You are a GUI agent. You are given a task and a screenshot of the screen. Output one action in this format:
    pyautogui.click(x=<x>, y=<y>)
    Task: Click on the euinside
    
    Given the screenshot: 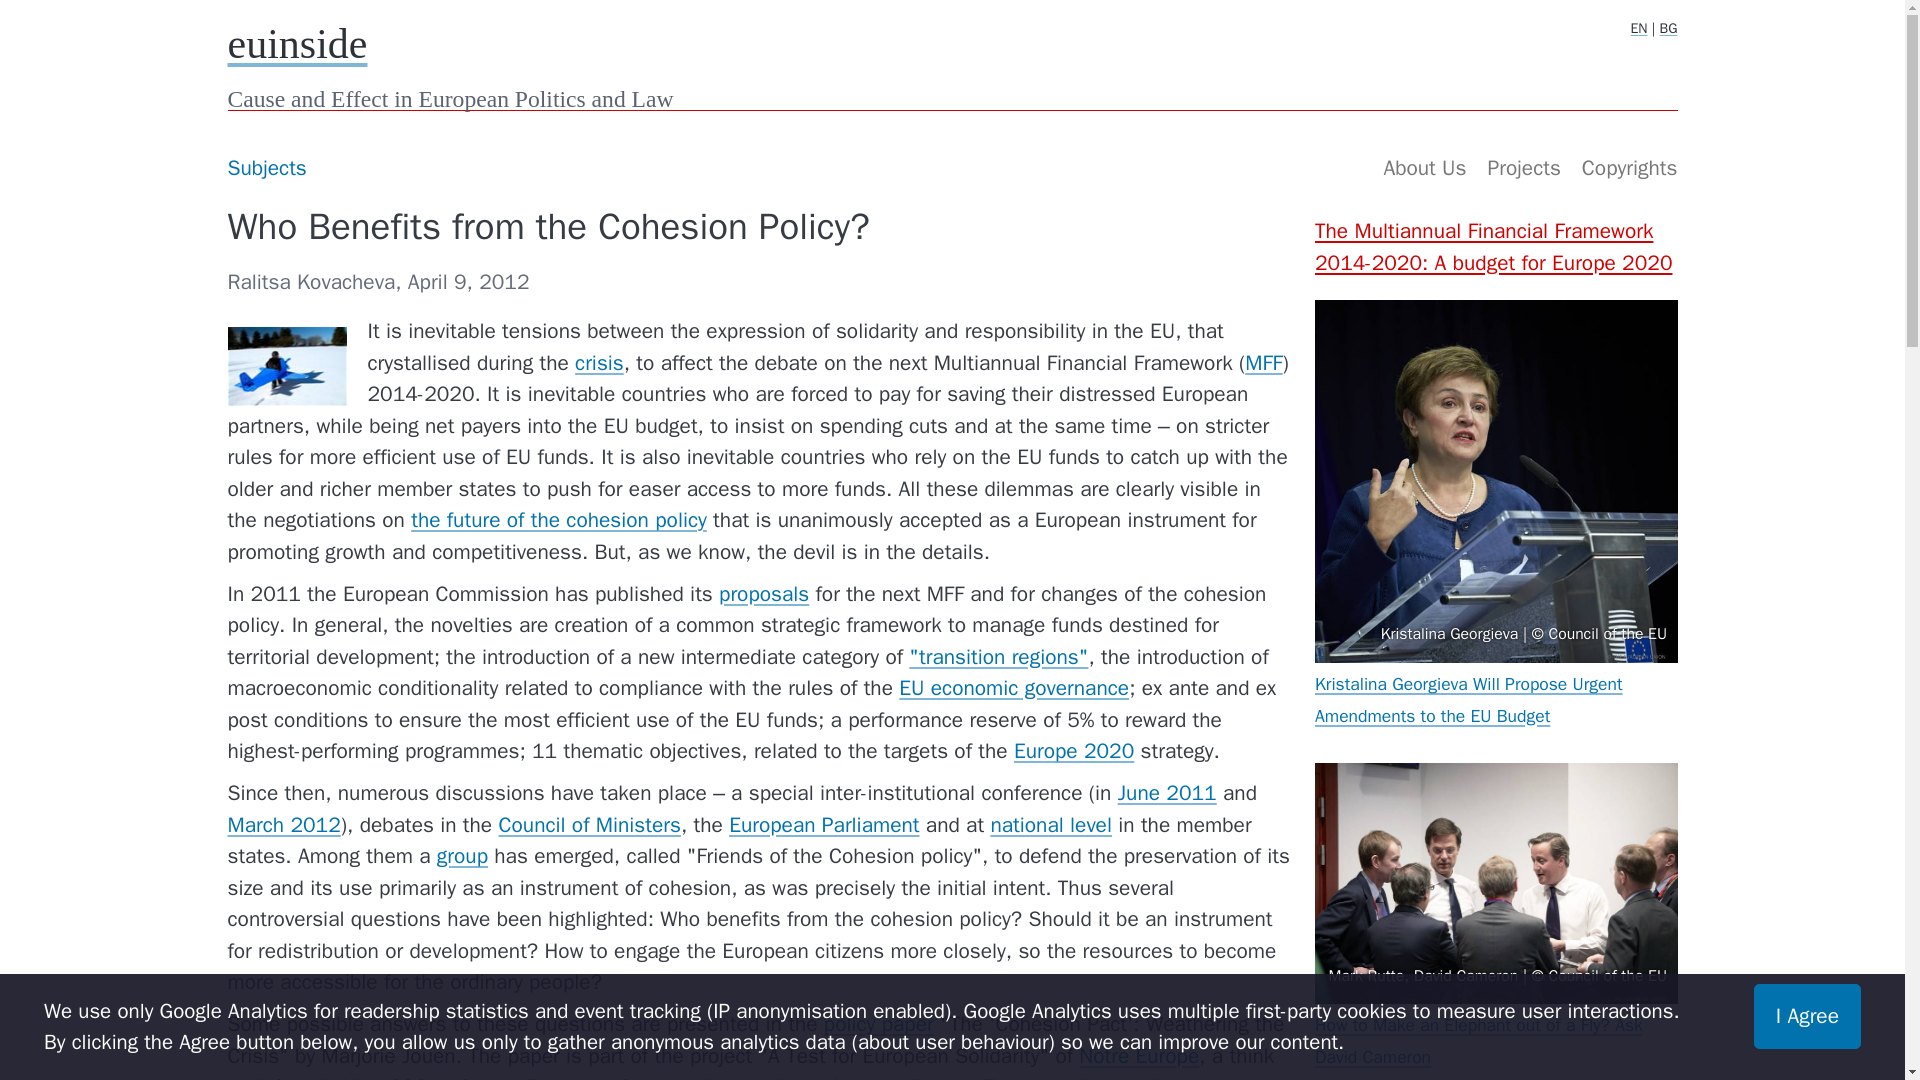 What is the action you would take?
    pyautogui.click(x=298, y=43)
    